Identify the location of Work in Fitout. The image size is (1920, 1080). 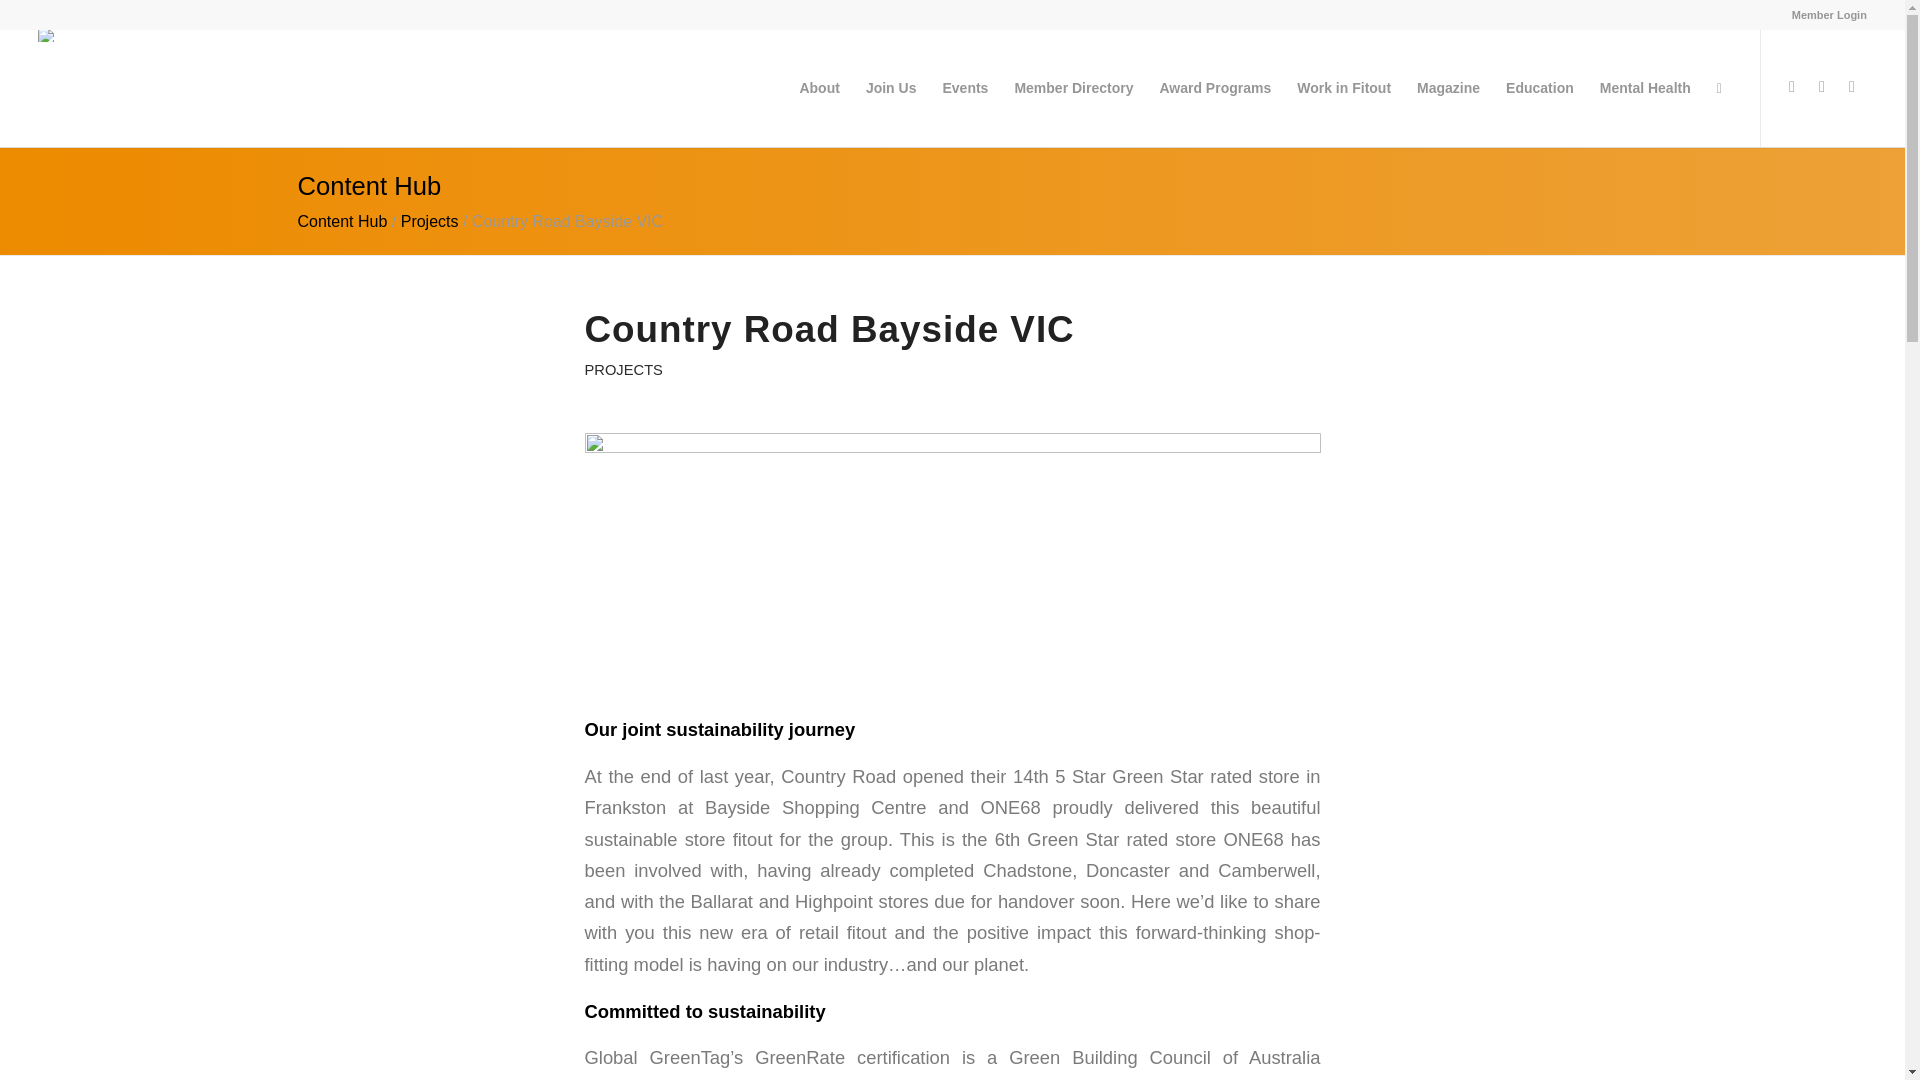
(1344, 88).